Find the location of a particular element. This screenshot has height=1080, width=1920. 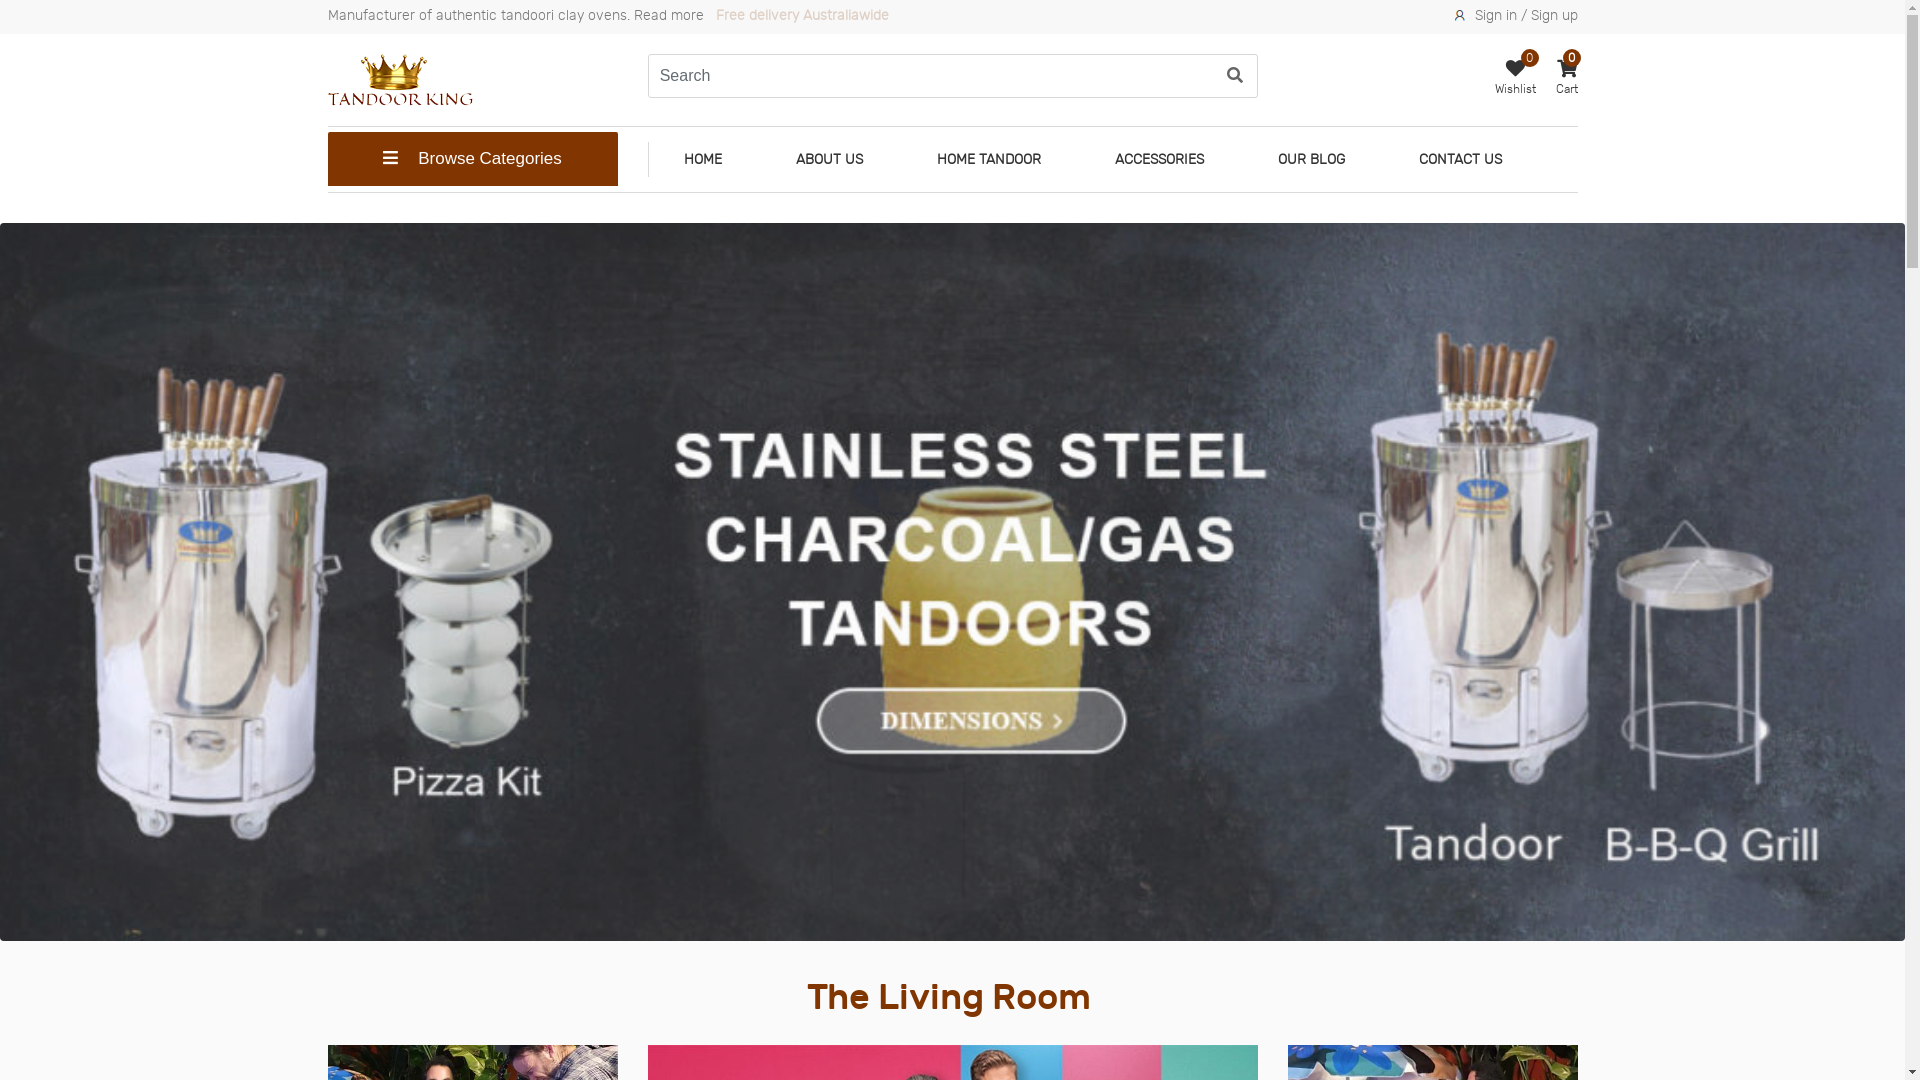

Read more is located at coordinates (669, 15).